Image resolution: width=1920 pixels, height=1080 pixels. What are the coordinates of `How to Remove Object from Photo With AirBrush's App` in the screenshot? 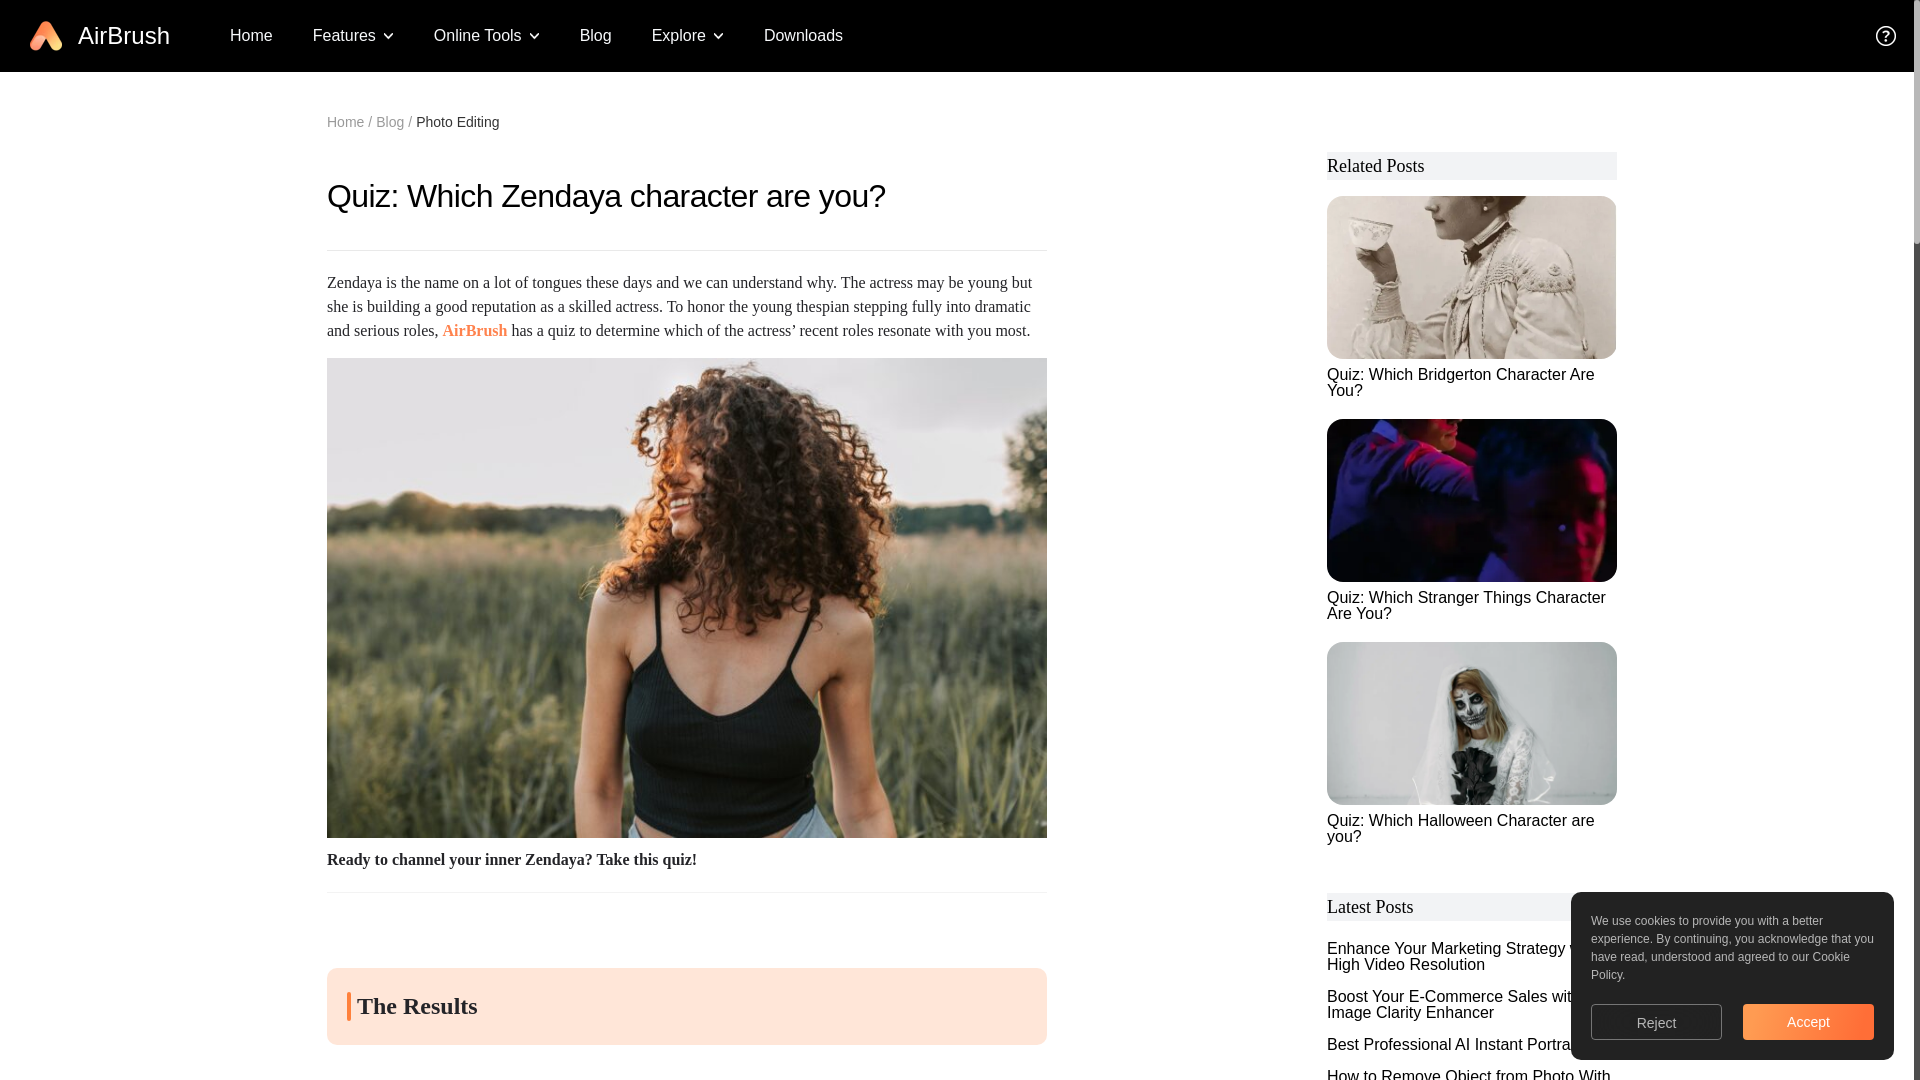 It's located at (1469, 1074).